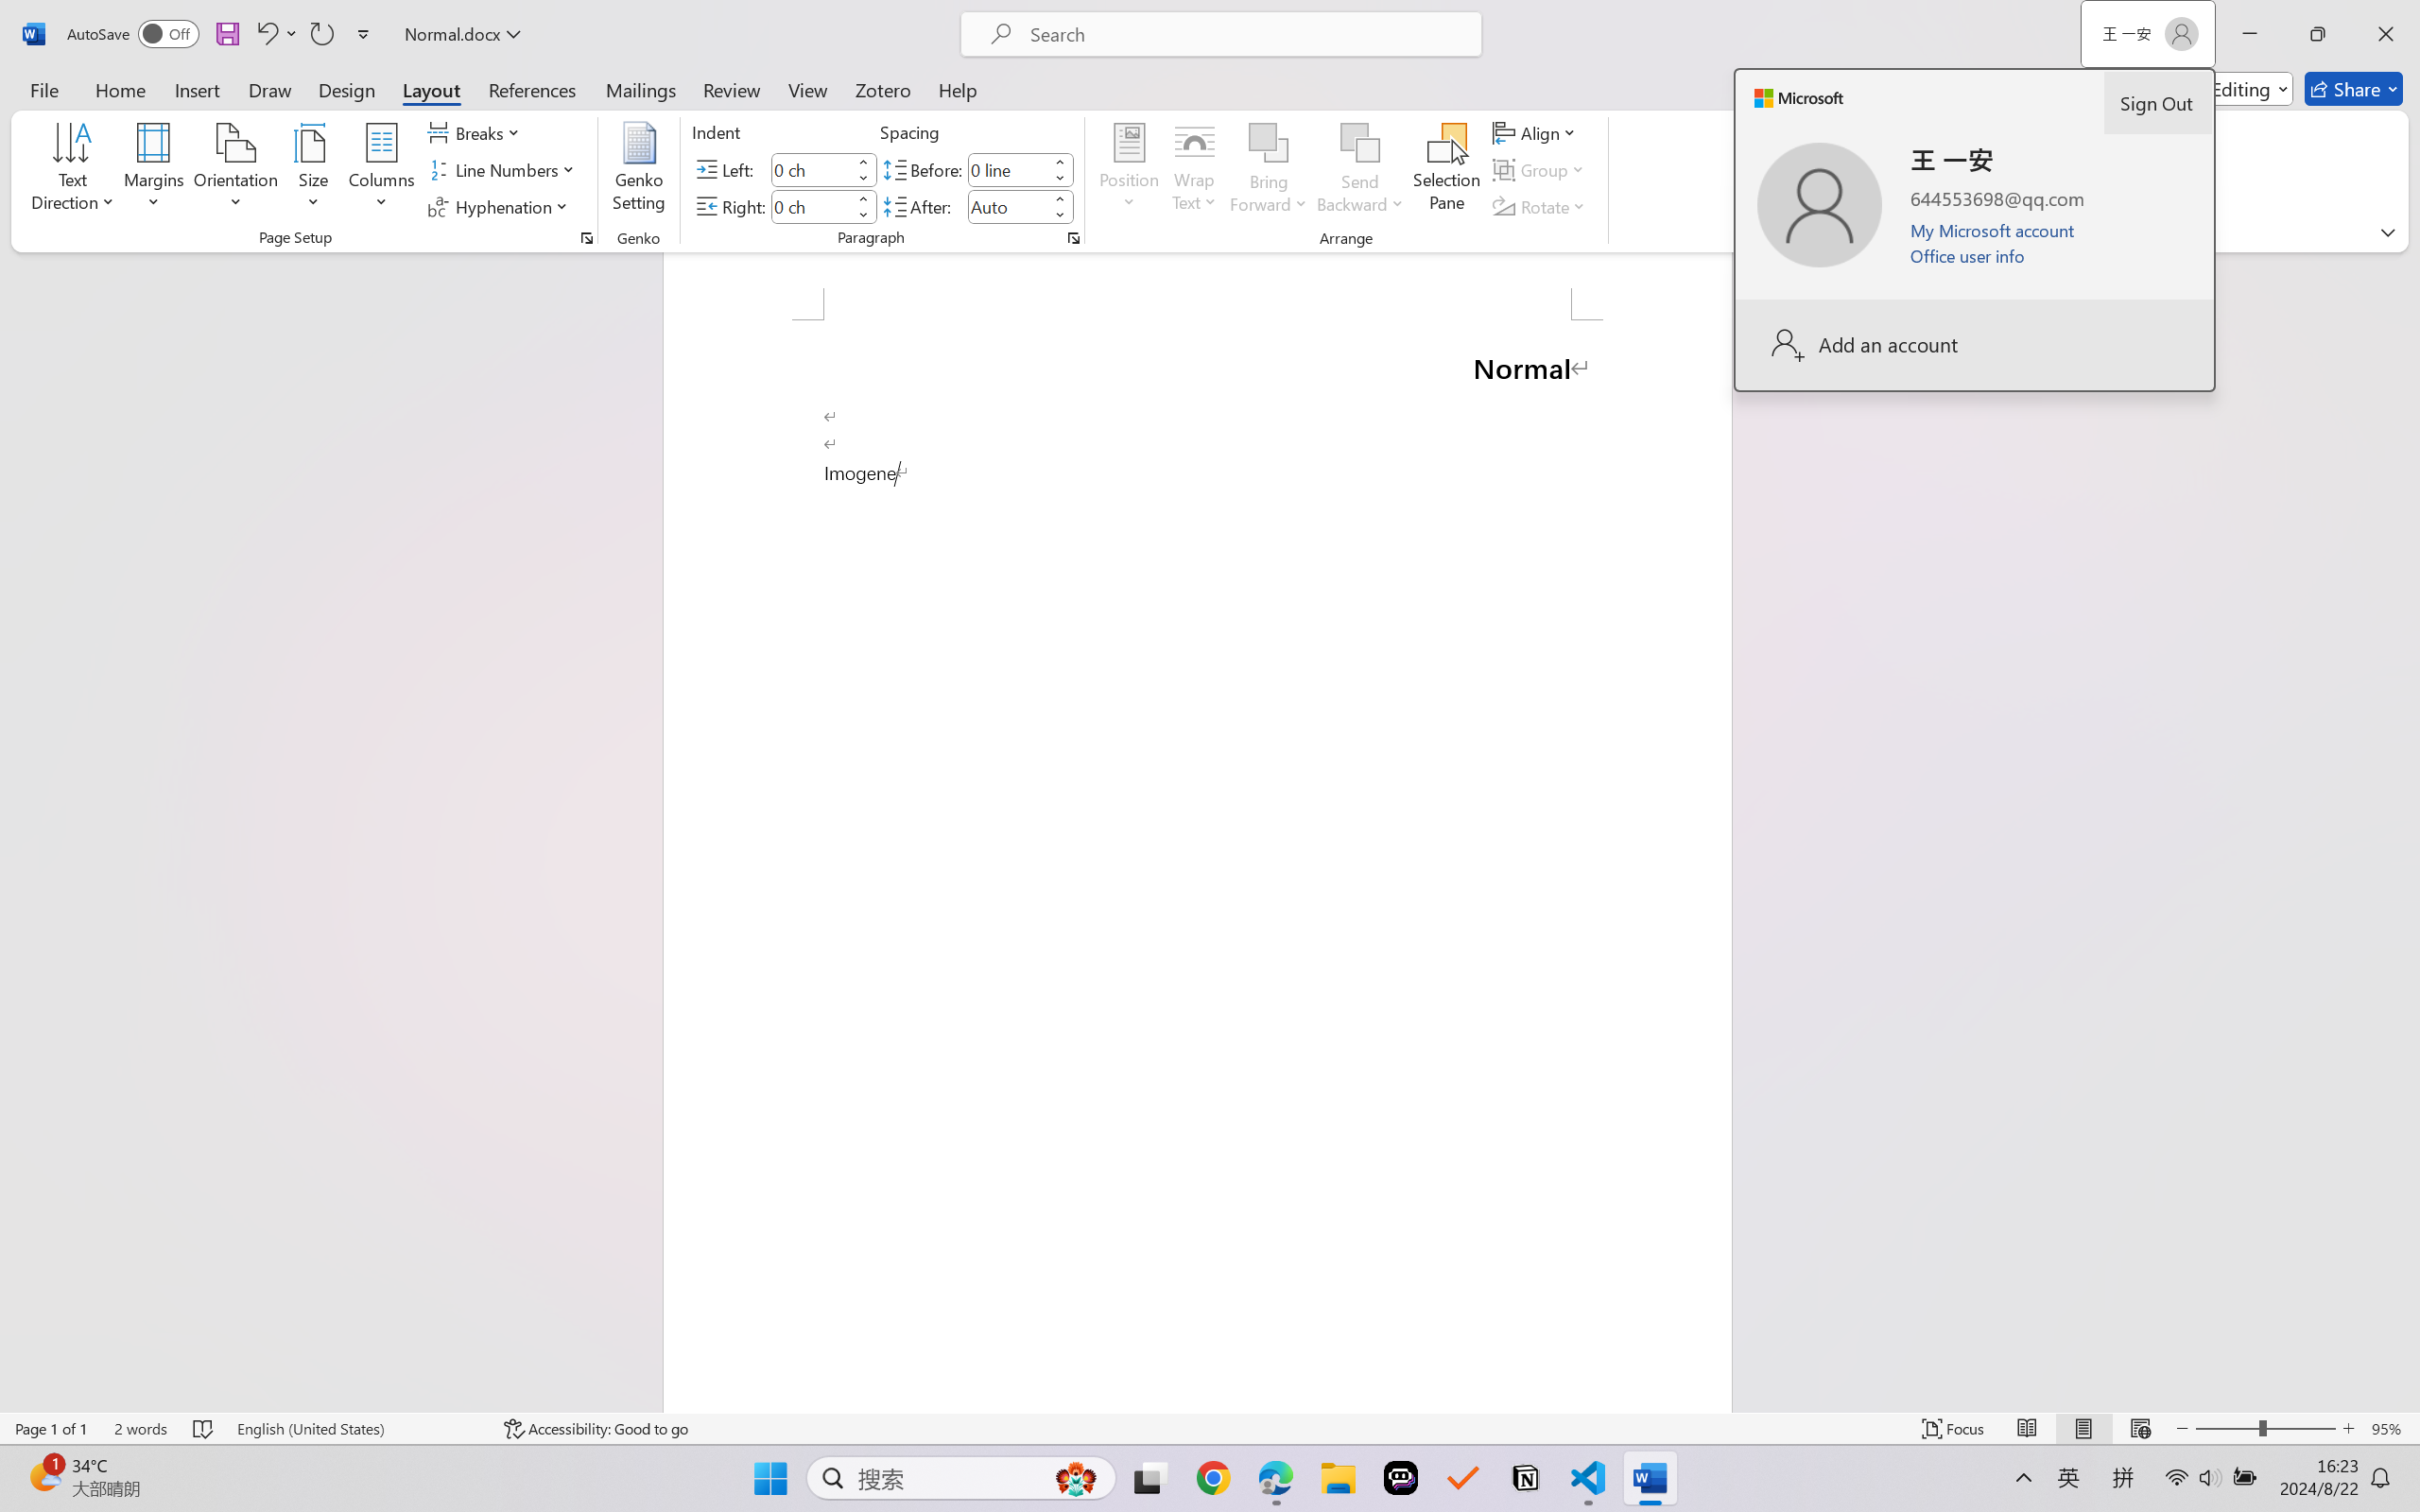 The height and width of the screenshot is (1512, 2420). What do you see at coordinates (1536, 132) in the screenshot?
I see `Align` at bounding box center [1536, 132].